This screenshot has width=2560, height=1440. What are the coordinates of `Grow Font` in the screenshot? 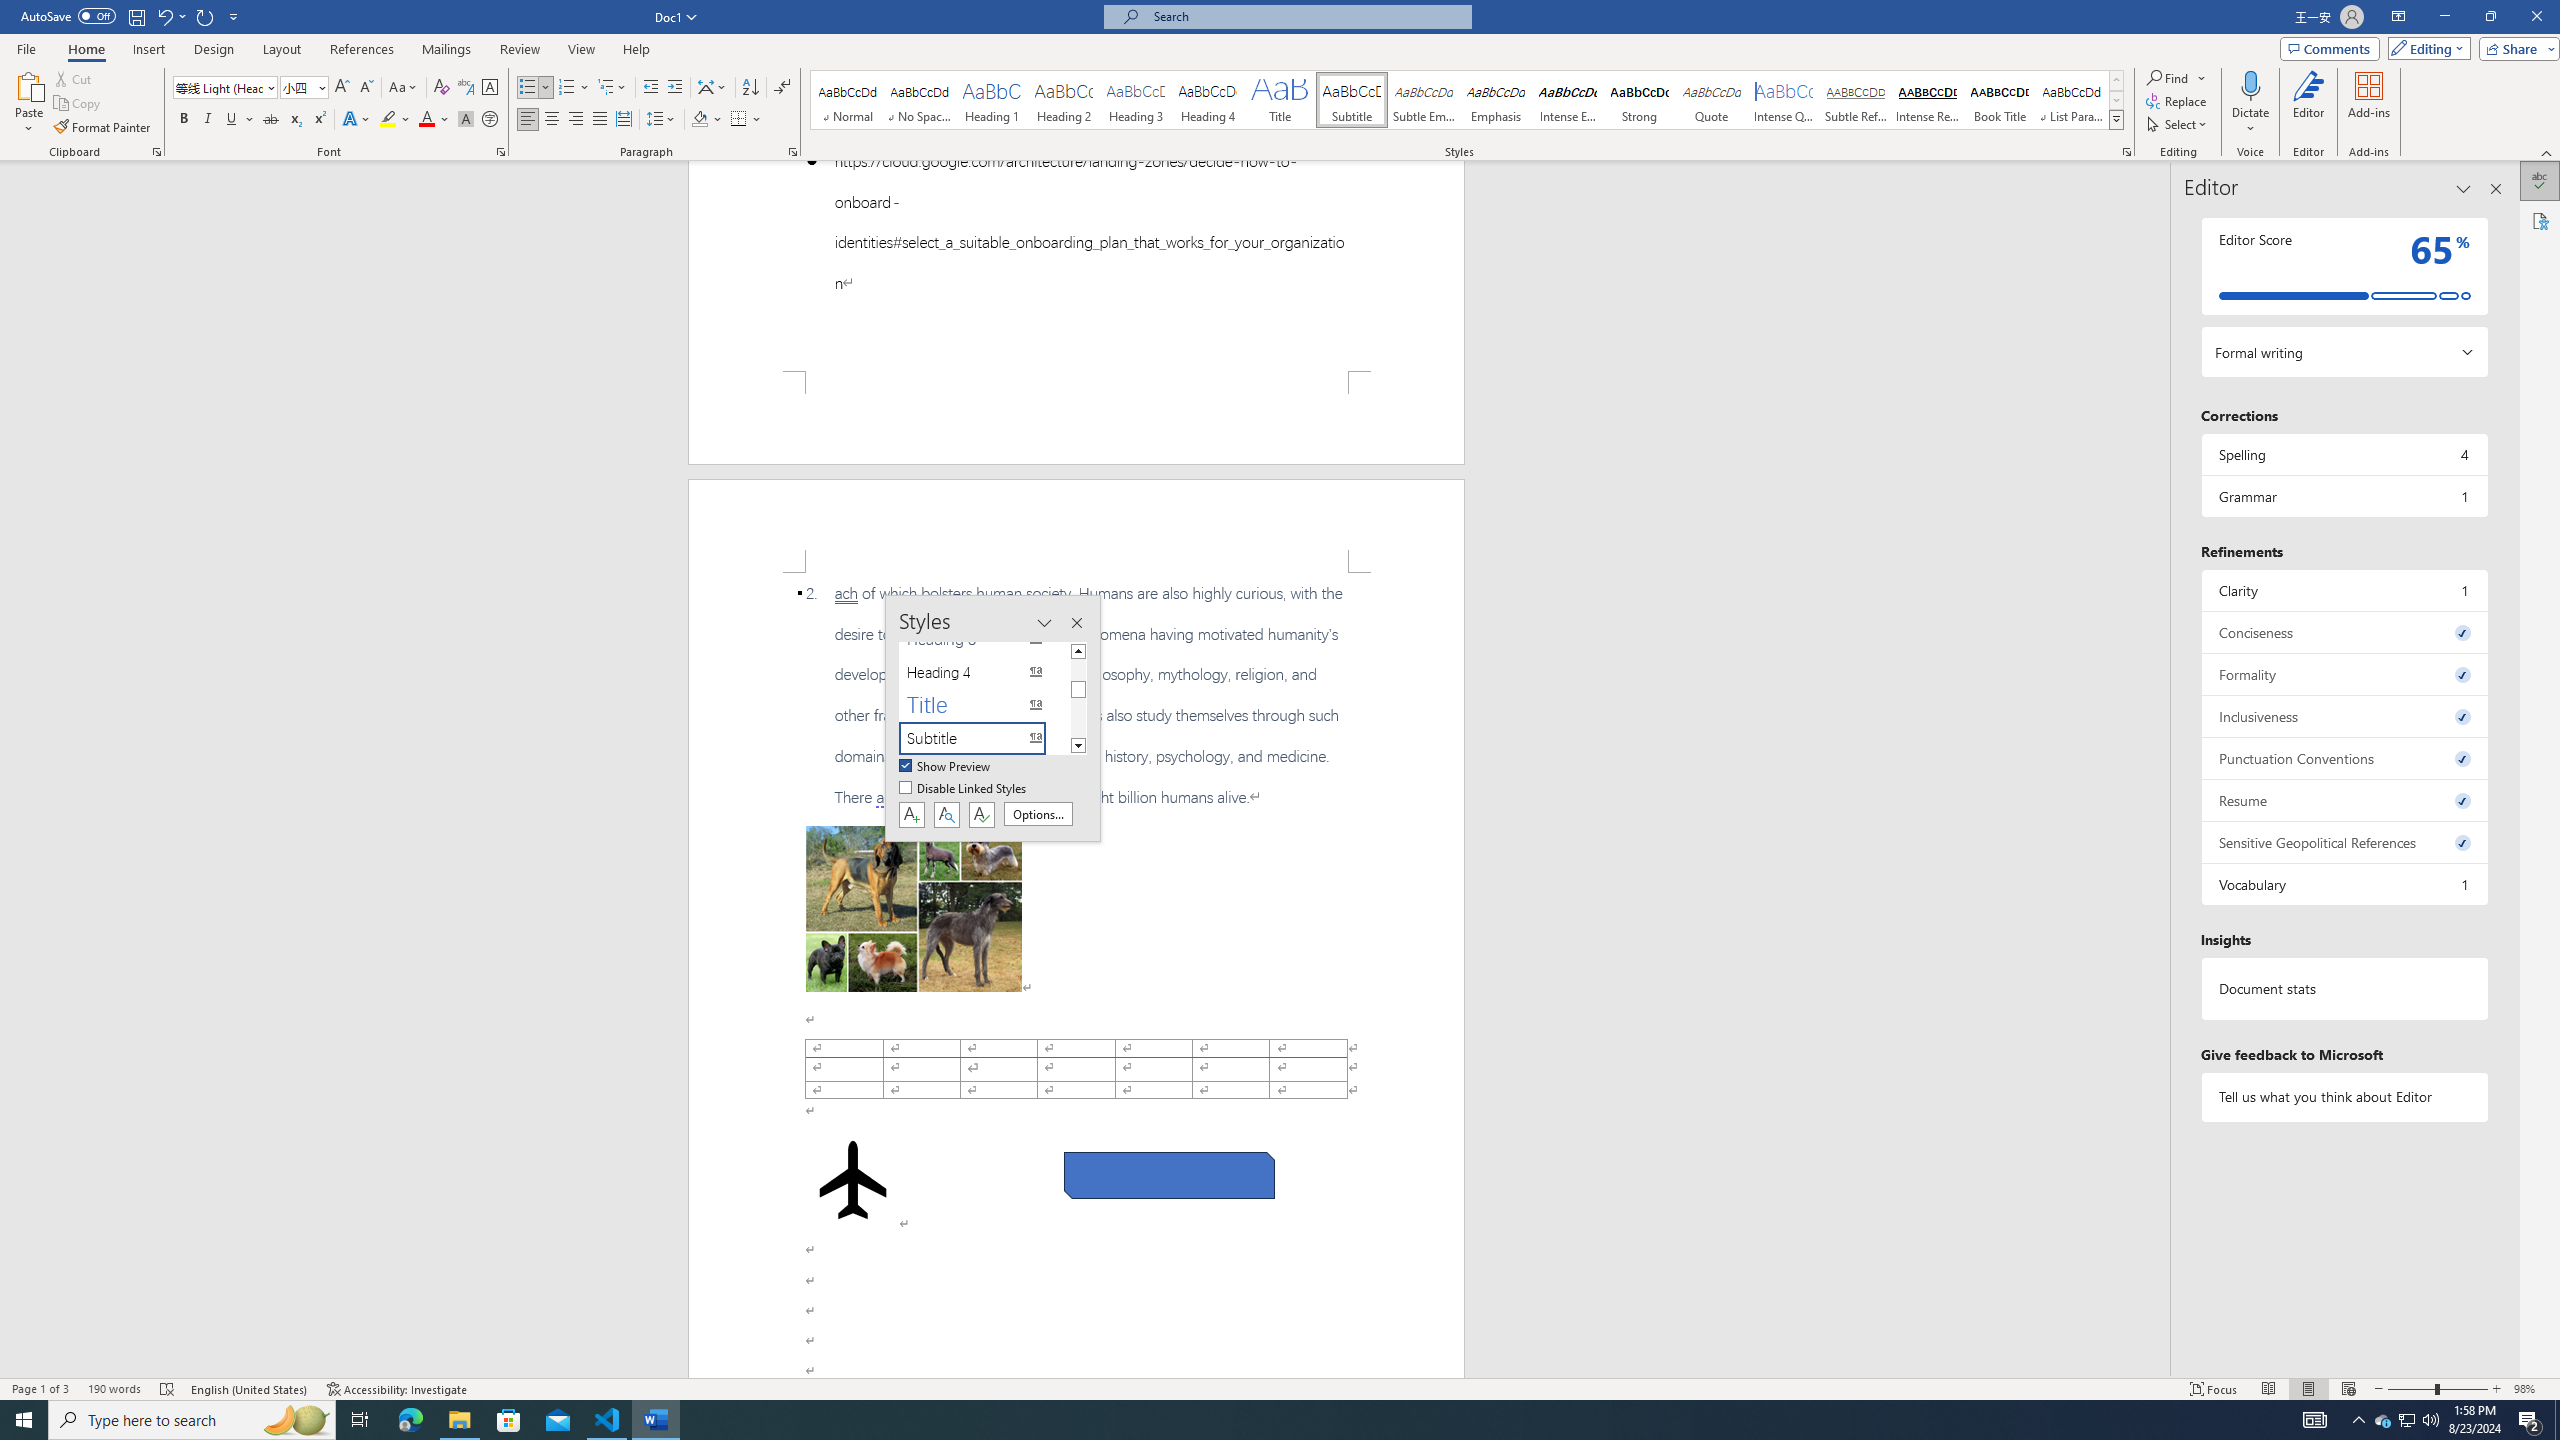 It's located at (342, 88).